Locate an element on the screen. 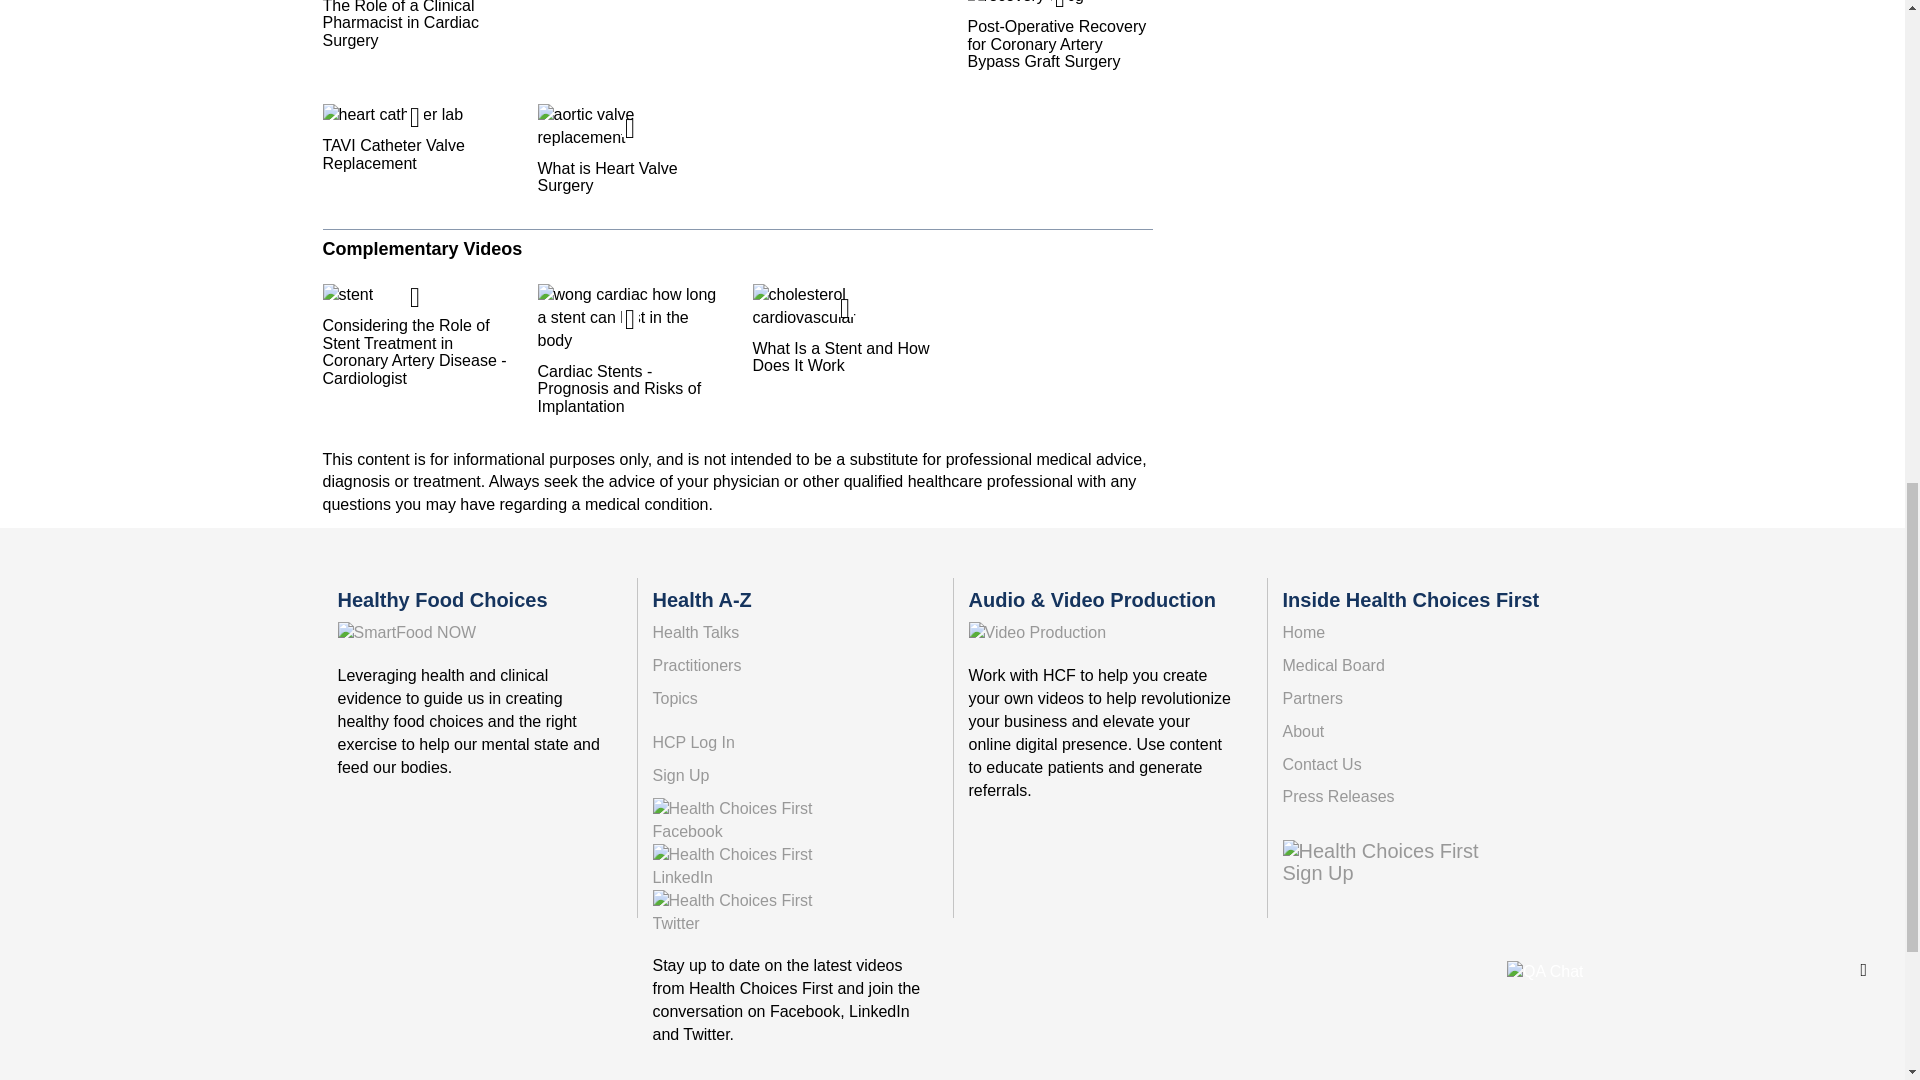 The height and width of the screenshot is (1080, 1920). Cardiac Stents - Prognosis and Risks of Implantation is located at coordinates (630, 349).